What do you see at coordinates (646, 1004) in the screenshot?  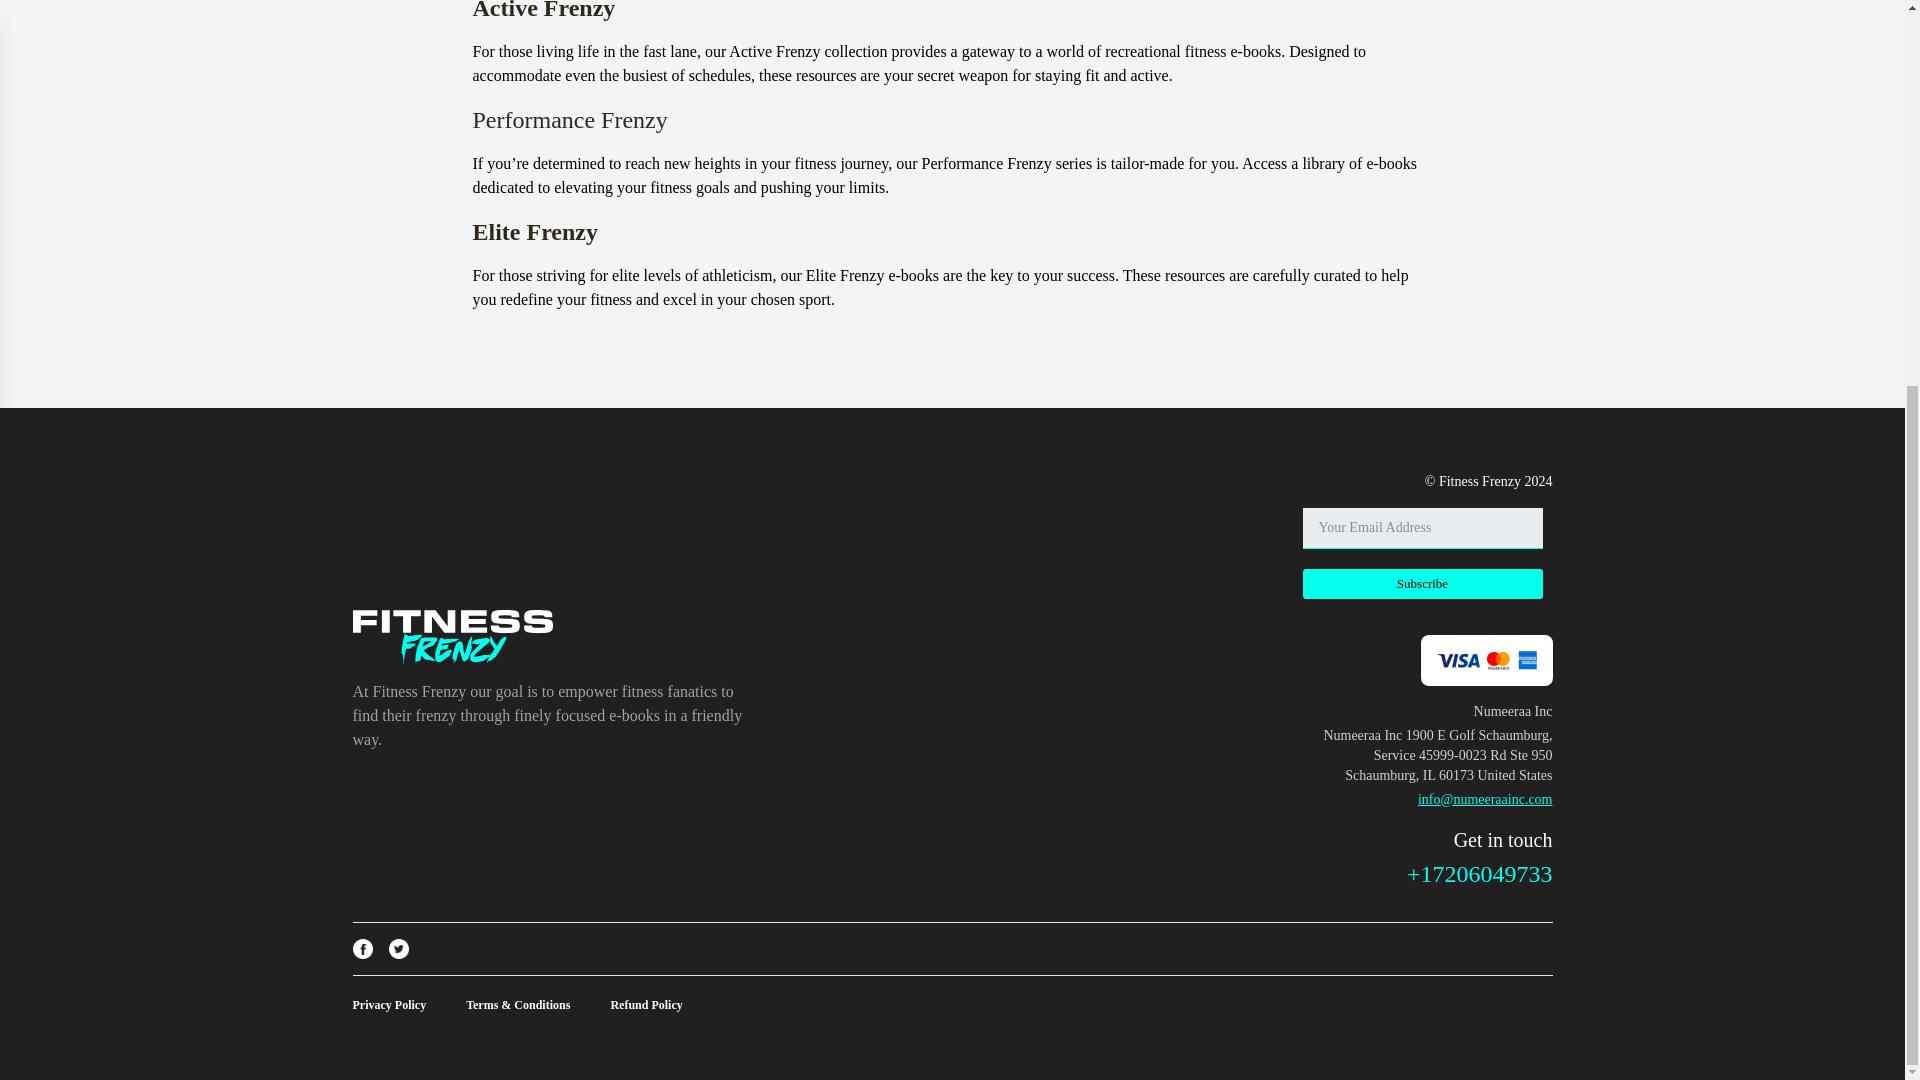 I see `Refund Policy` at bounding box center [646, 1004].